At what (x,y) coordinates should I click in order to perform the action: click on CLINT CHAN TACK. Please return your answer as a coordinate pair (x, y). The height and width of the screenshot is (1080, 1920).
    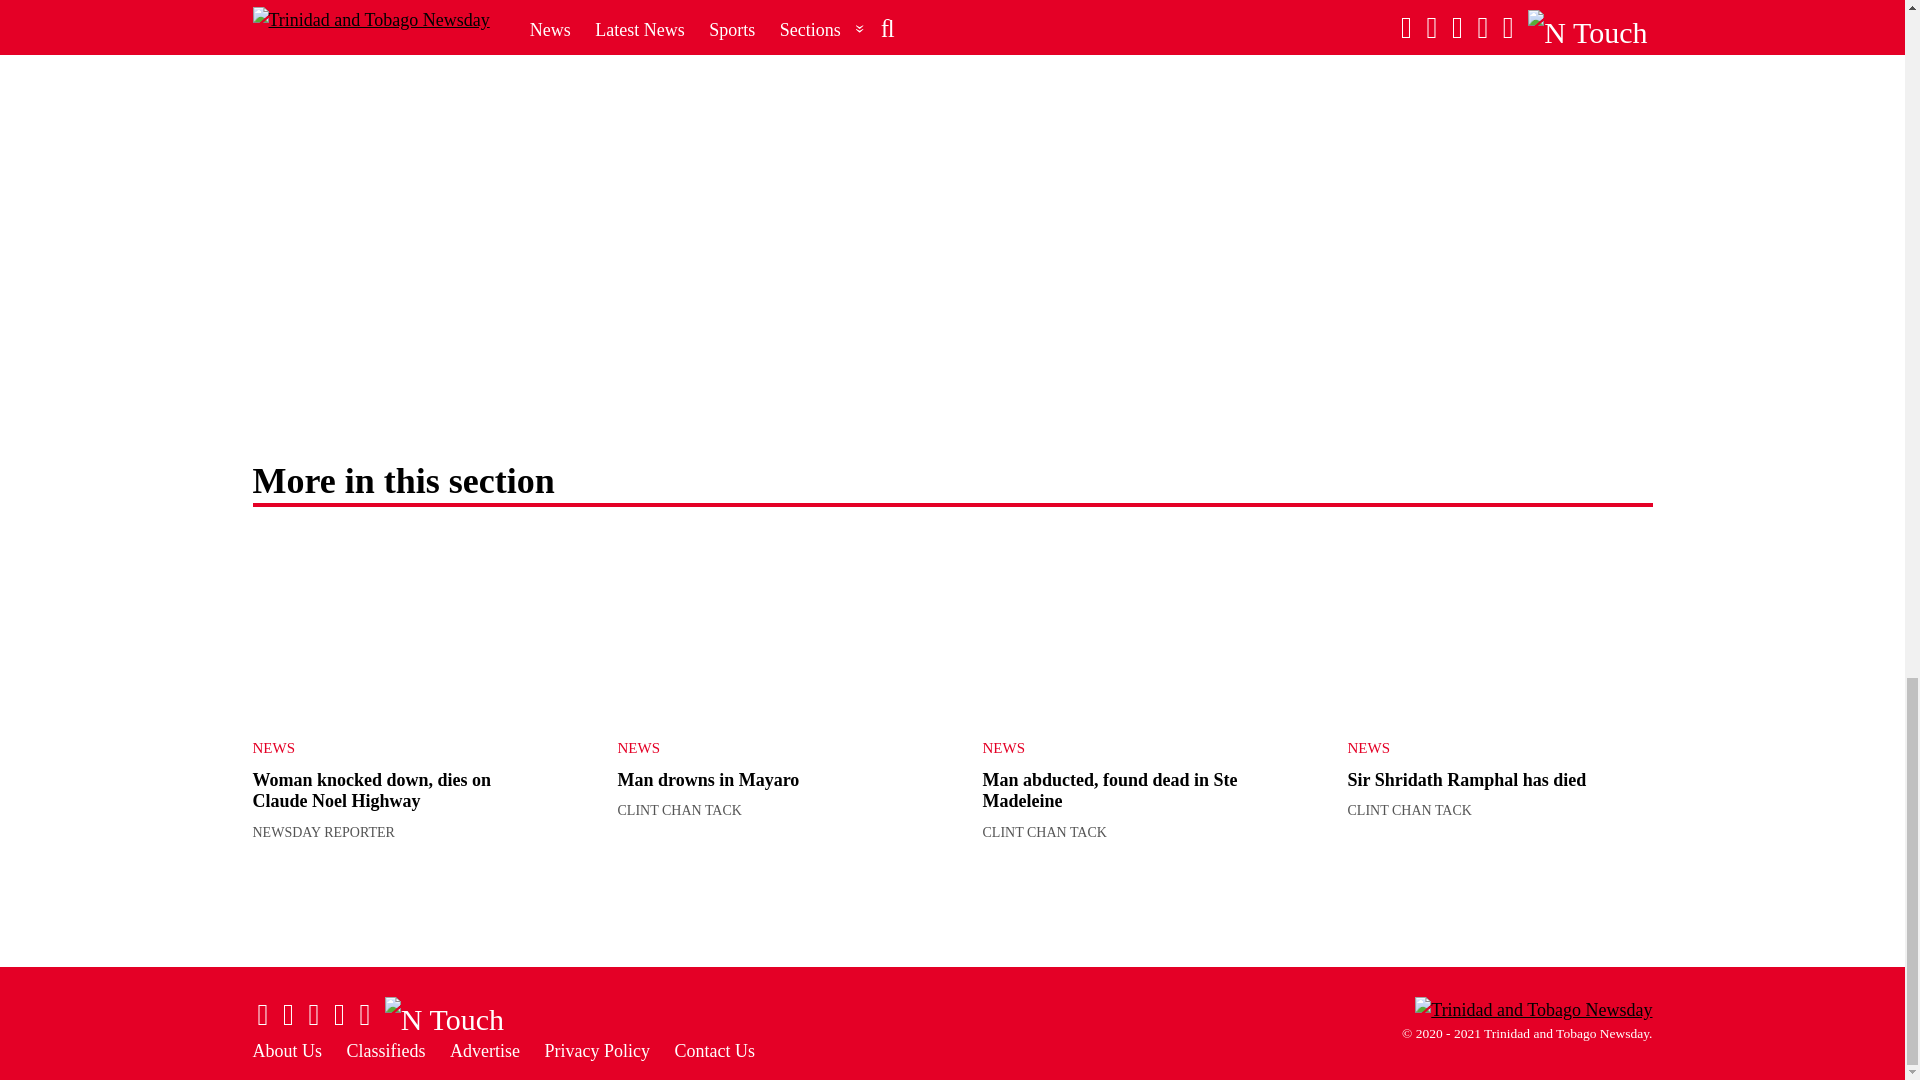
    Looking at the image, I should click on (680, 810).